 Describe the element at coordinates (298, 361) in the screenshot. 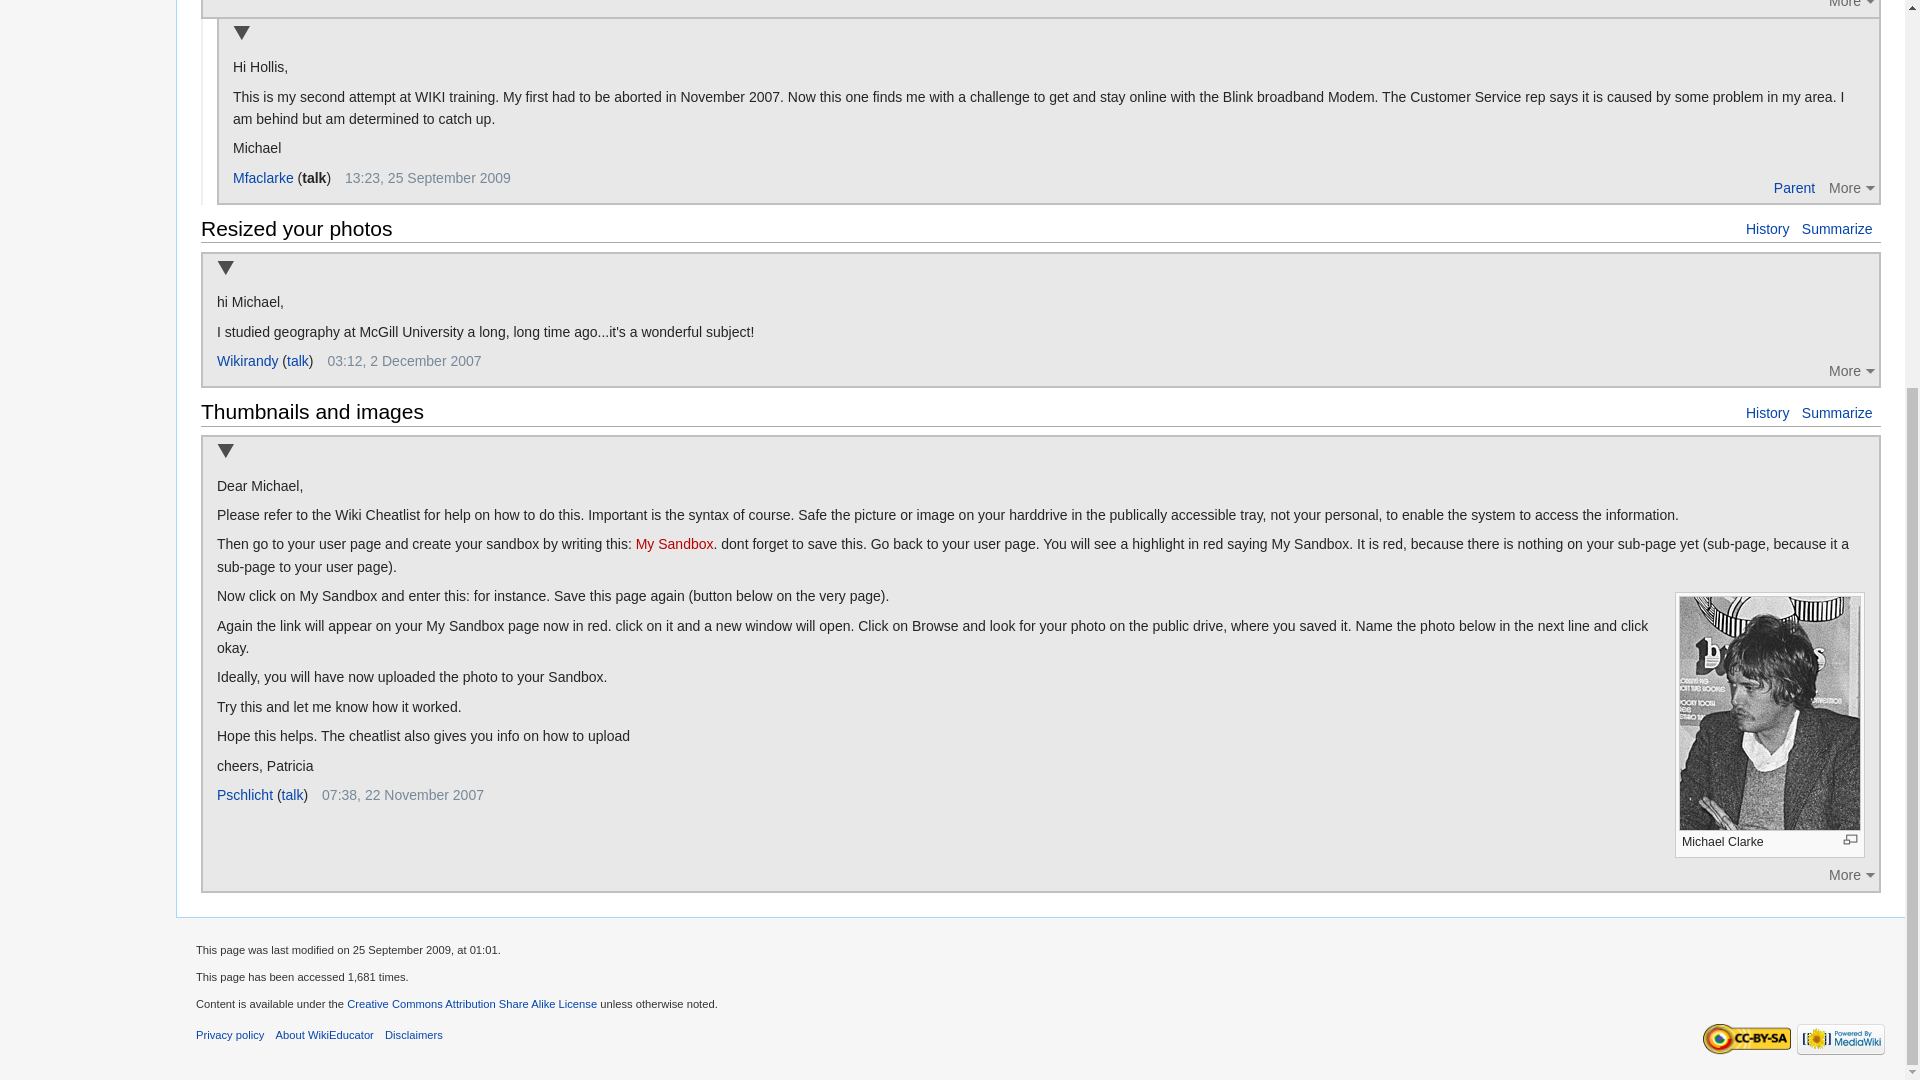

I see `talk` at that location.